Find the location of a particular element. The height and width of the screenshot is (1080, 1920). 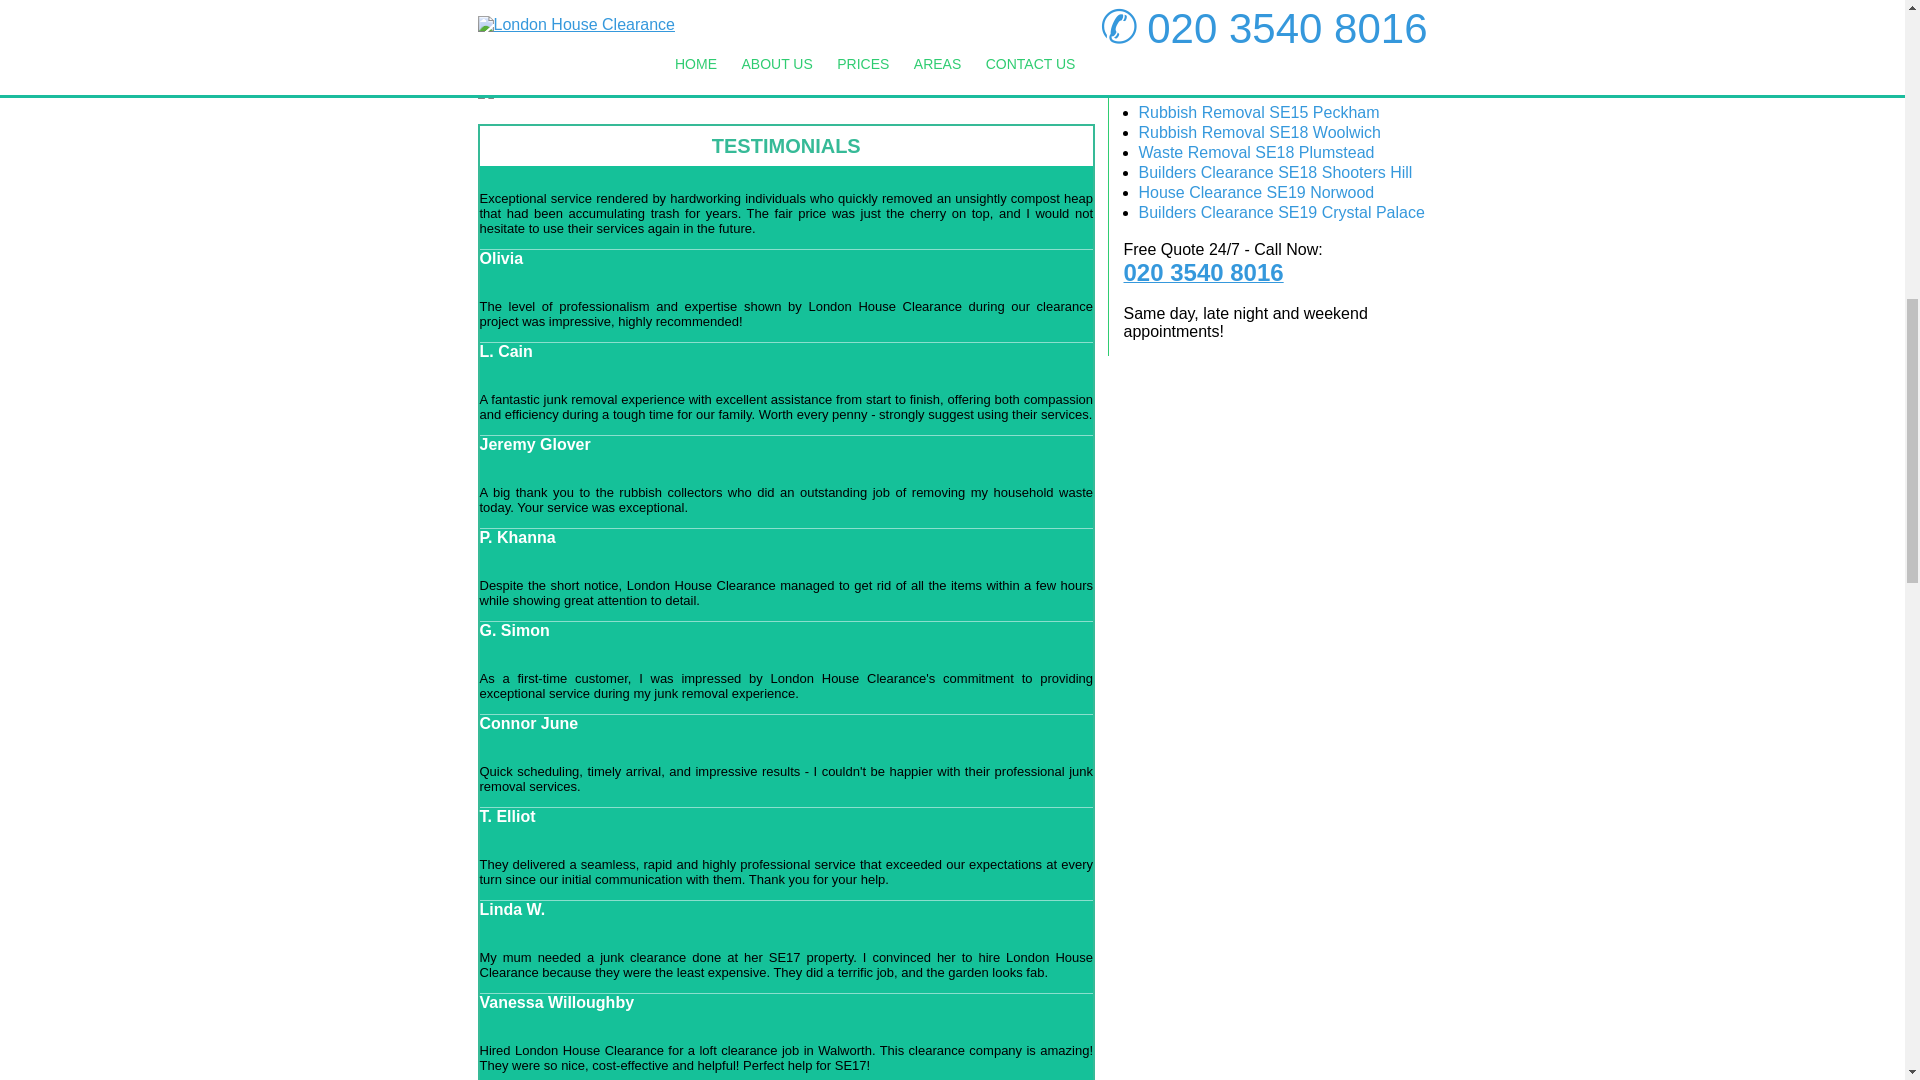

Garden Clearance SE16 Canada Water is located at coordinates (1278, 52).